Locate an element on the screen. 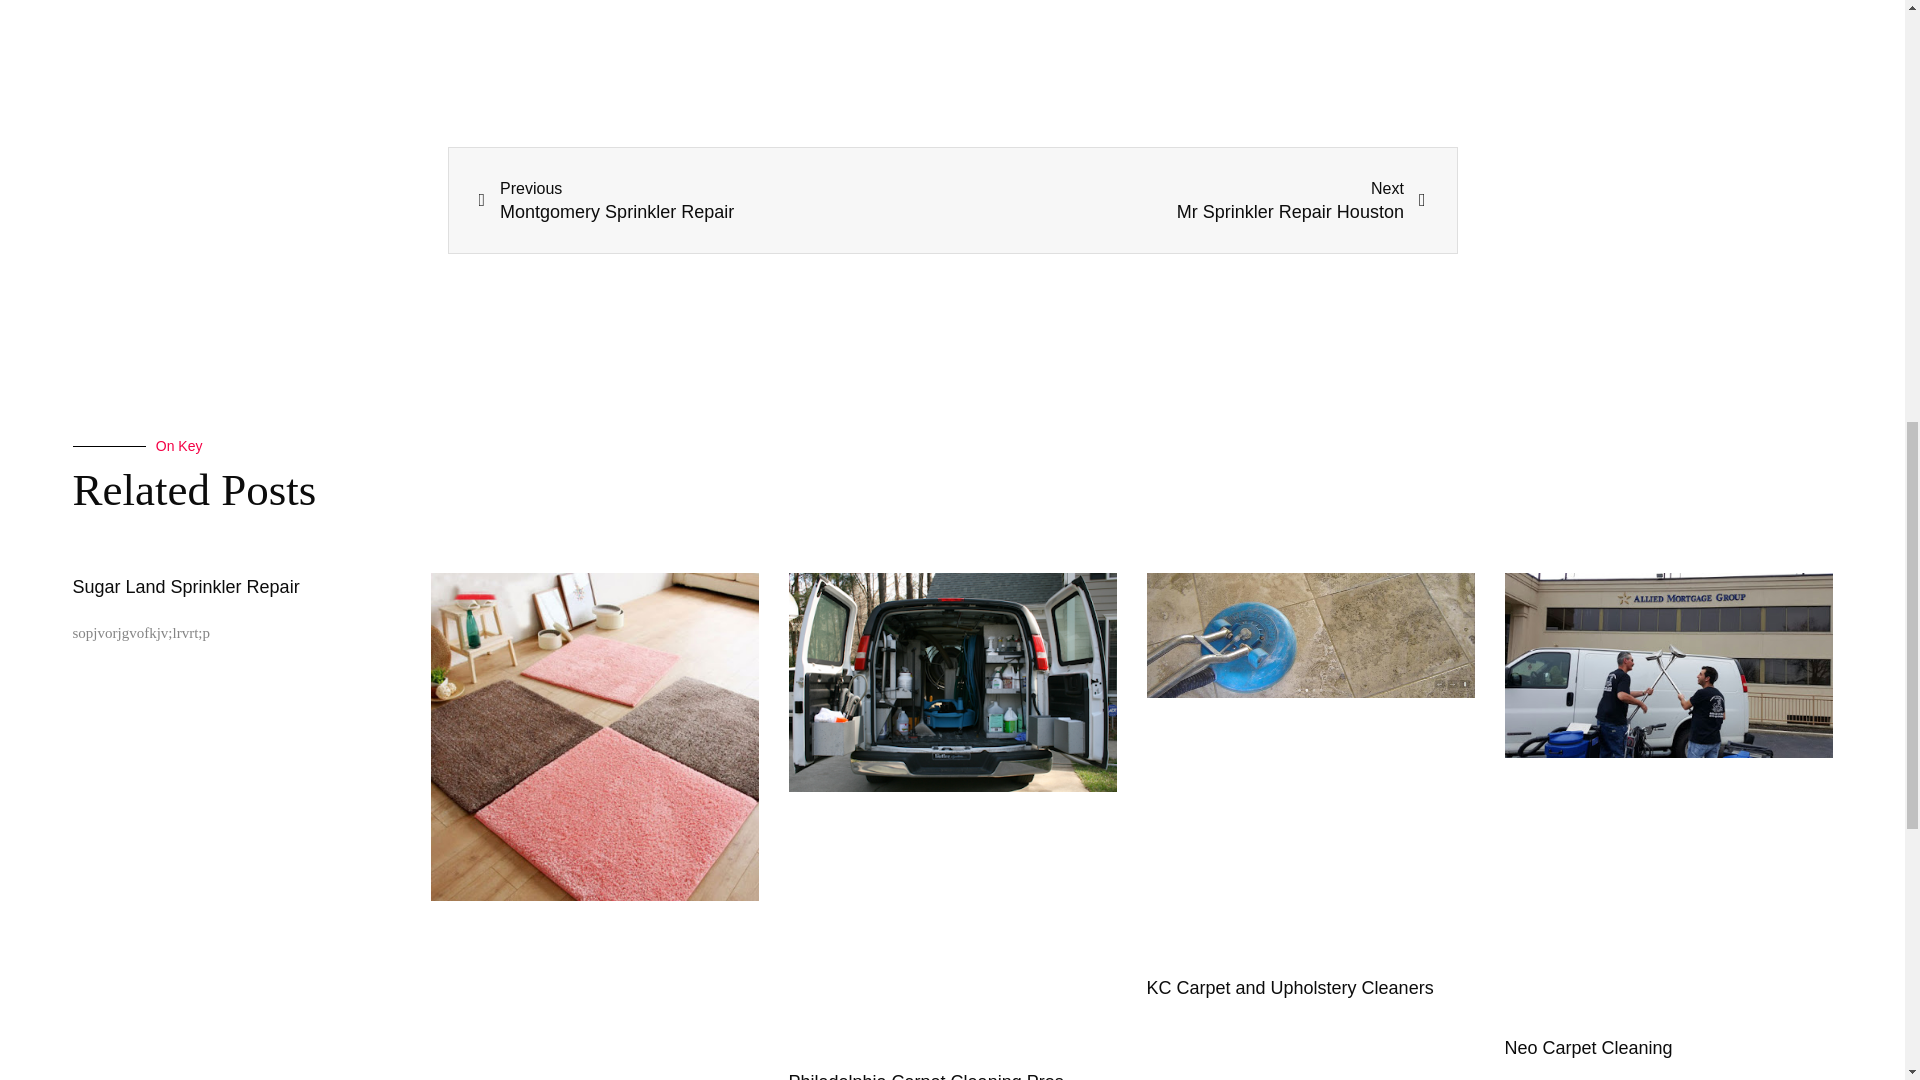 The height and width of the screenshot is (1080, 1920). KC Carpet and Upholstery Cleaners is located at coordinates (1289, 988).